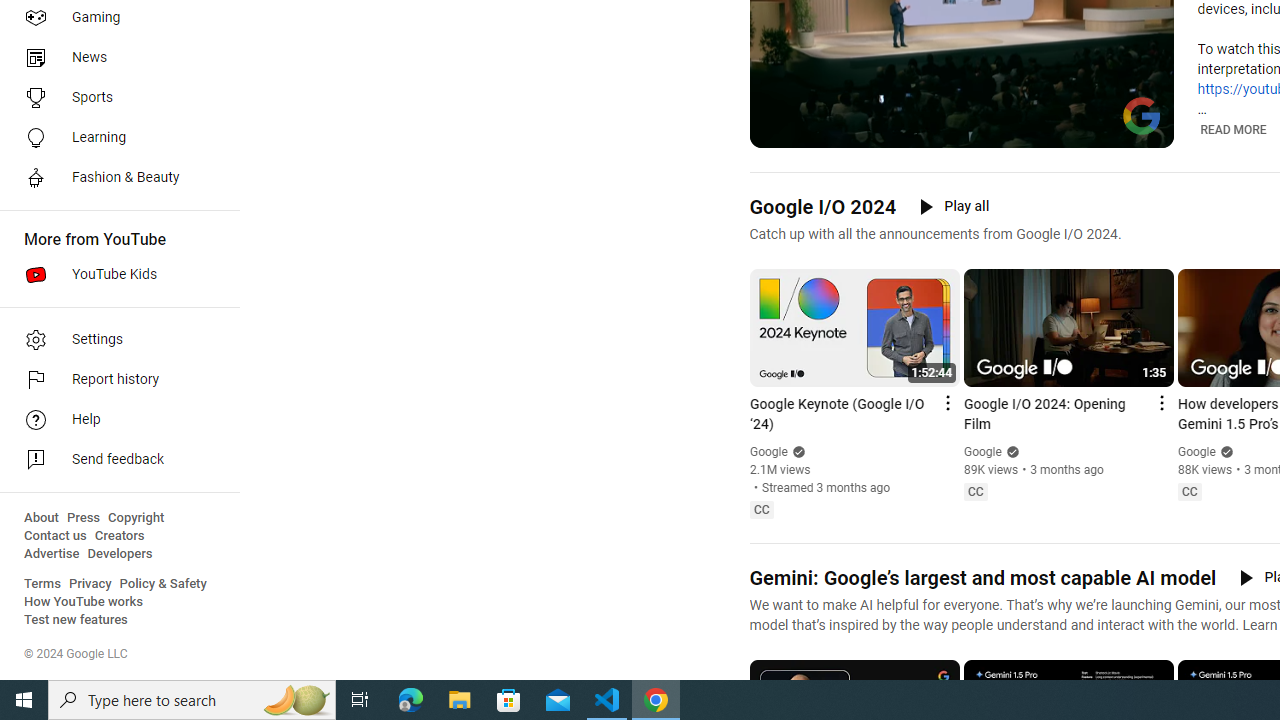  I want to click on READ MORE, so click(1234, 129).